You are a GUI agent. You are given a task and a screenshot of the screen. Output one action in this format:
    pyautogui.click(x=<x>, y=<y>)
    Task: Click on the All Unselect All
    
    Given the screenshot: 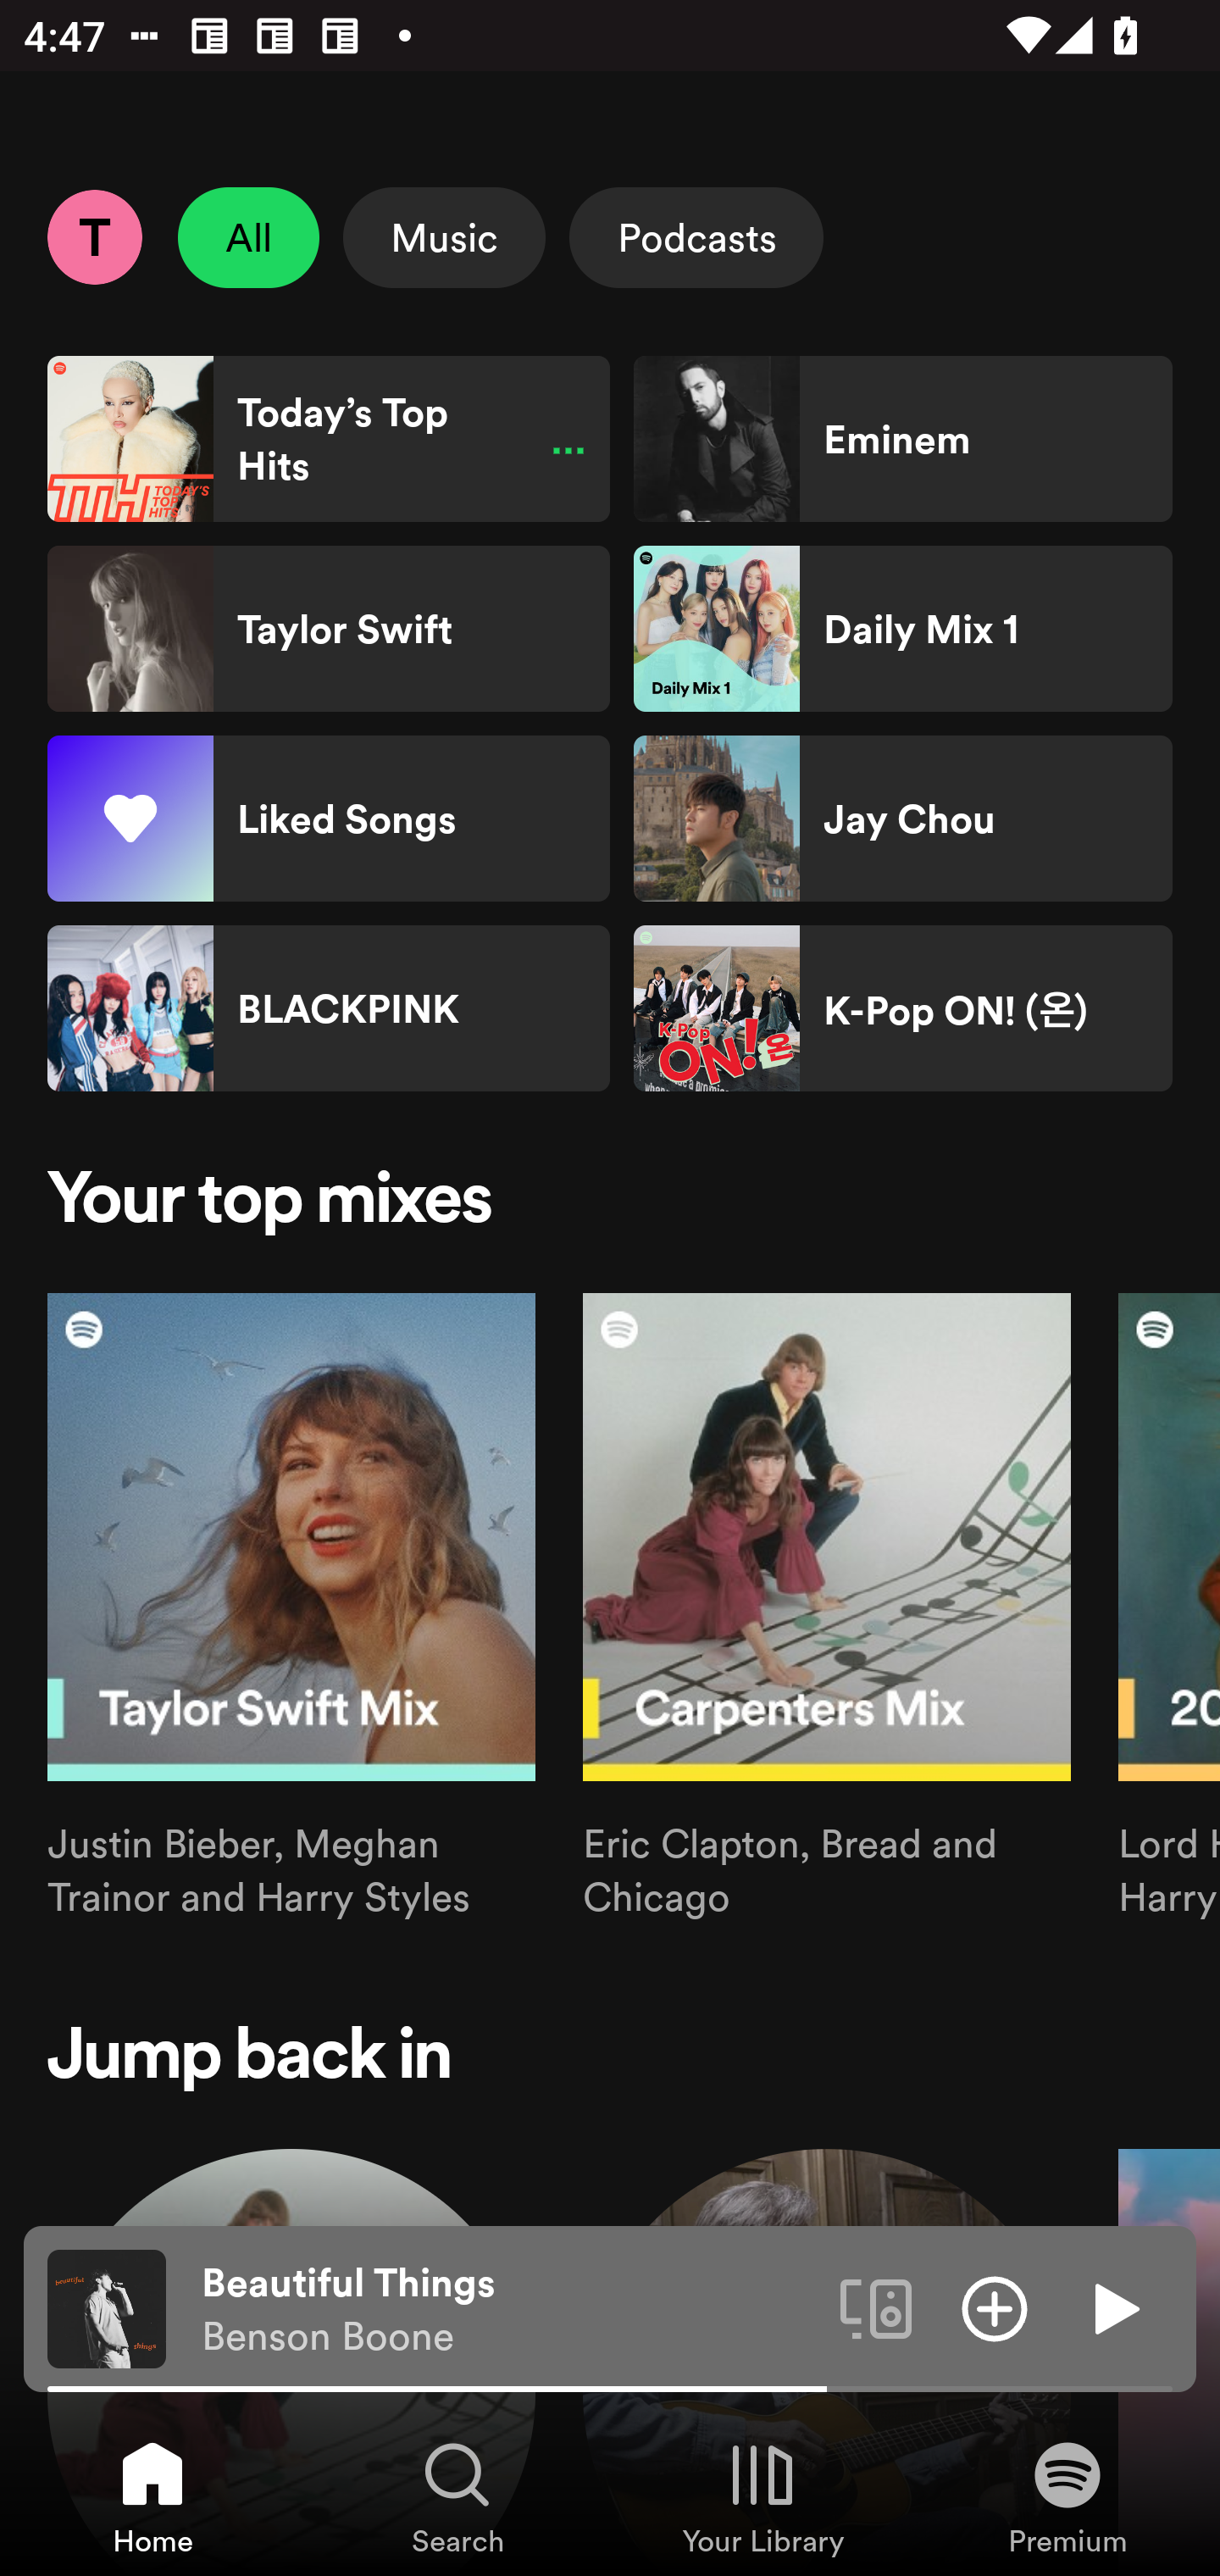 What is the action you would take?
    pyautogui.click(x=249, y=237)
    